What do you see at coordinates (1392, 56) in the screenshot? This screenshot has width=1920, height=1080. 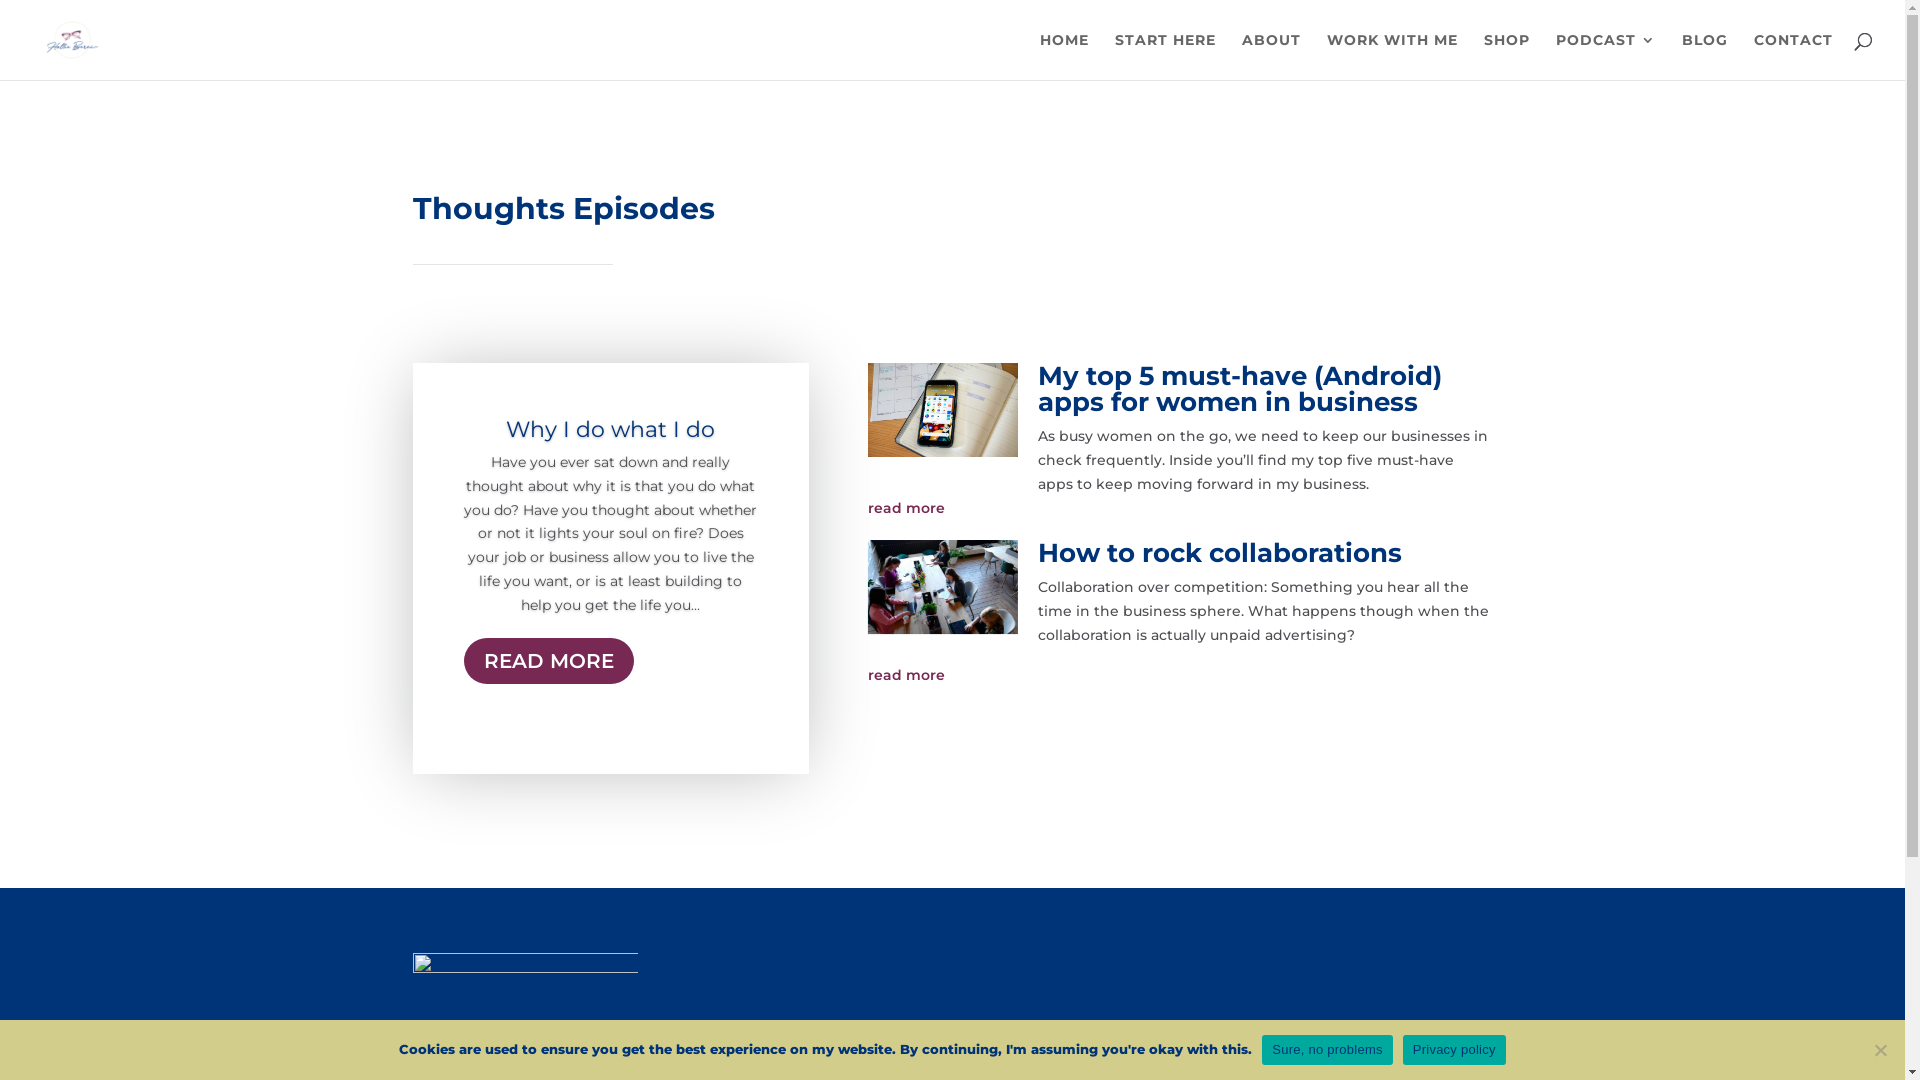 I see `WORK WITH ME` at bounding box center [1392, 56].